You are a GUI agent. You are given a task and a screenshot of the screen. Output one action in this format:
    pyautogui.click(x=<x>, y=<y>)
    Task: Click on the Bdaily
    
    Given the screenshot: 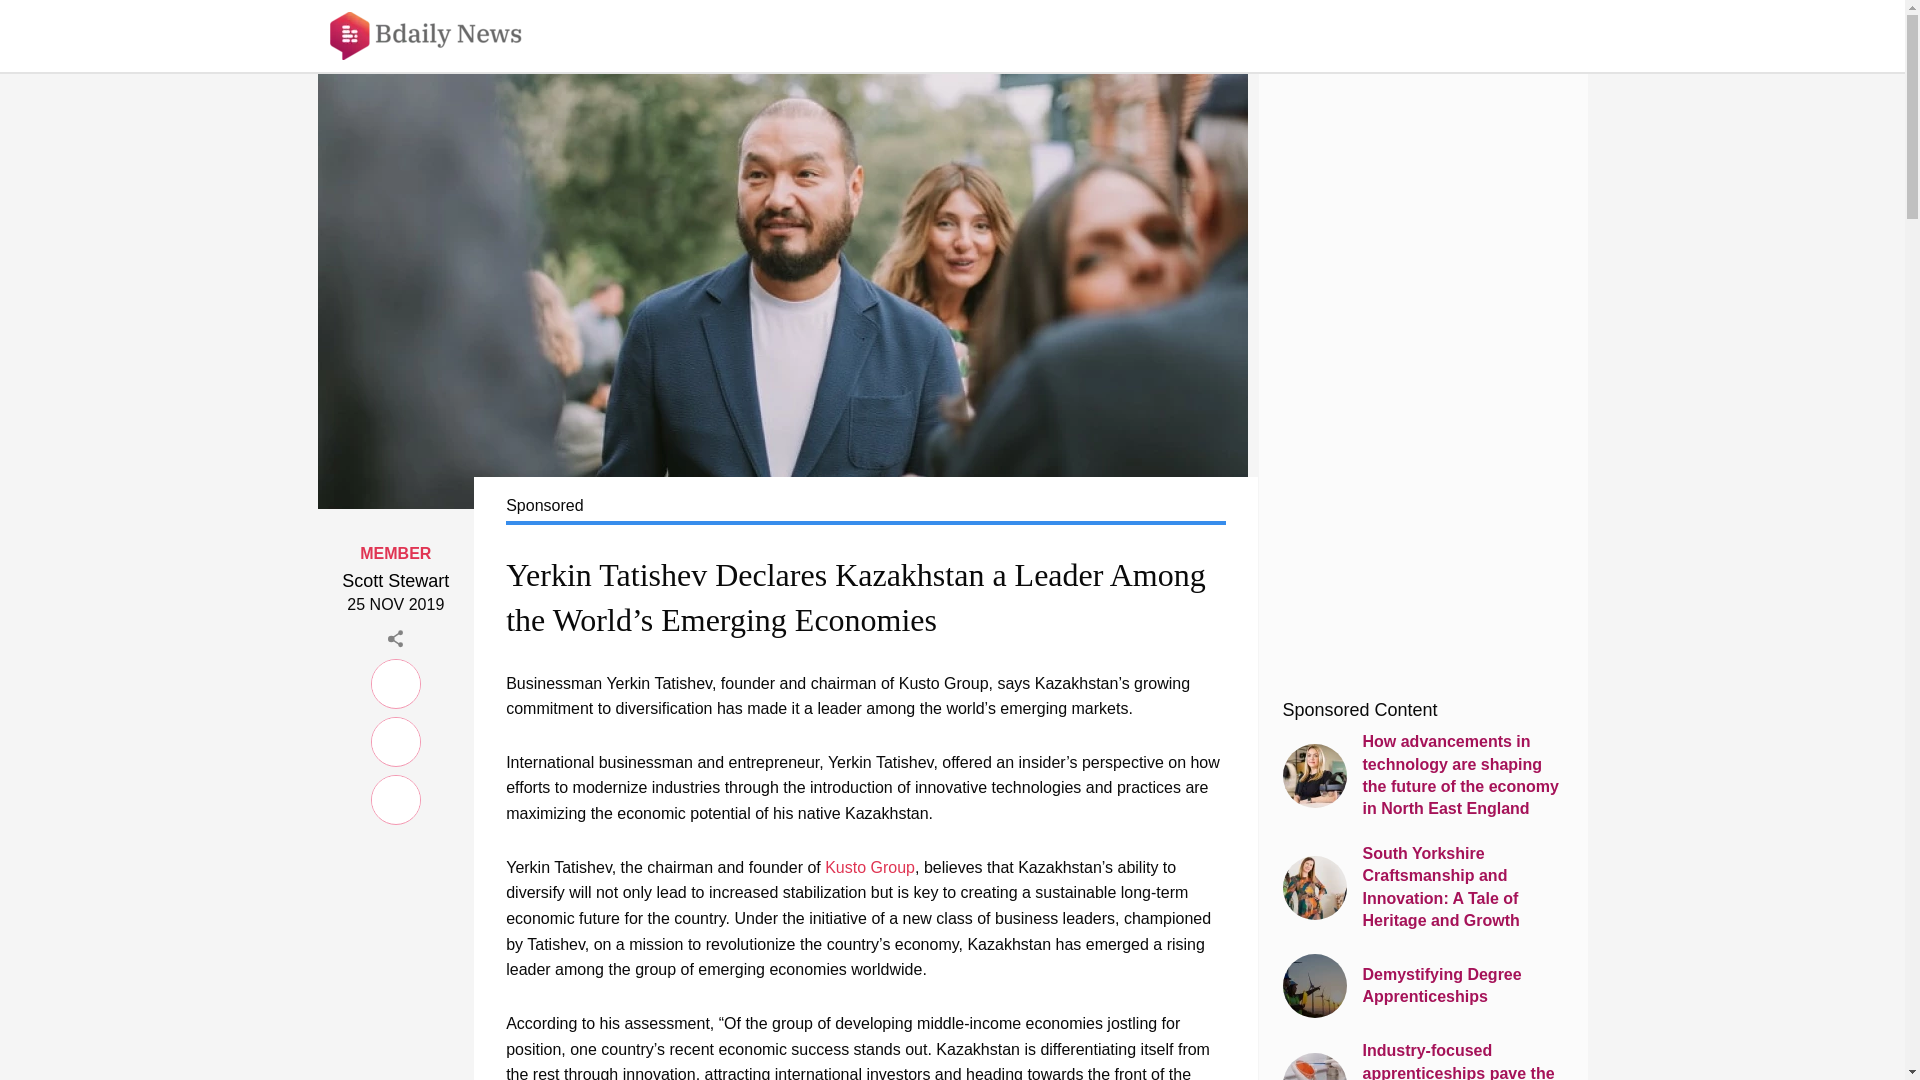 What is the action you would take?
    pyautogui.click(x=439, y=36)
    